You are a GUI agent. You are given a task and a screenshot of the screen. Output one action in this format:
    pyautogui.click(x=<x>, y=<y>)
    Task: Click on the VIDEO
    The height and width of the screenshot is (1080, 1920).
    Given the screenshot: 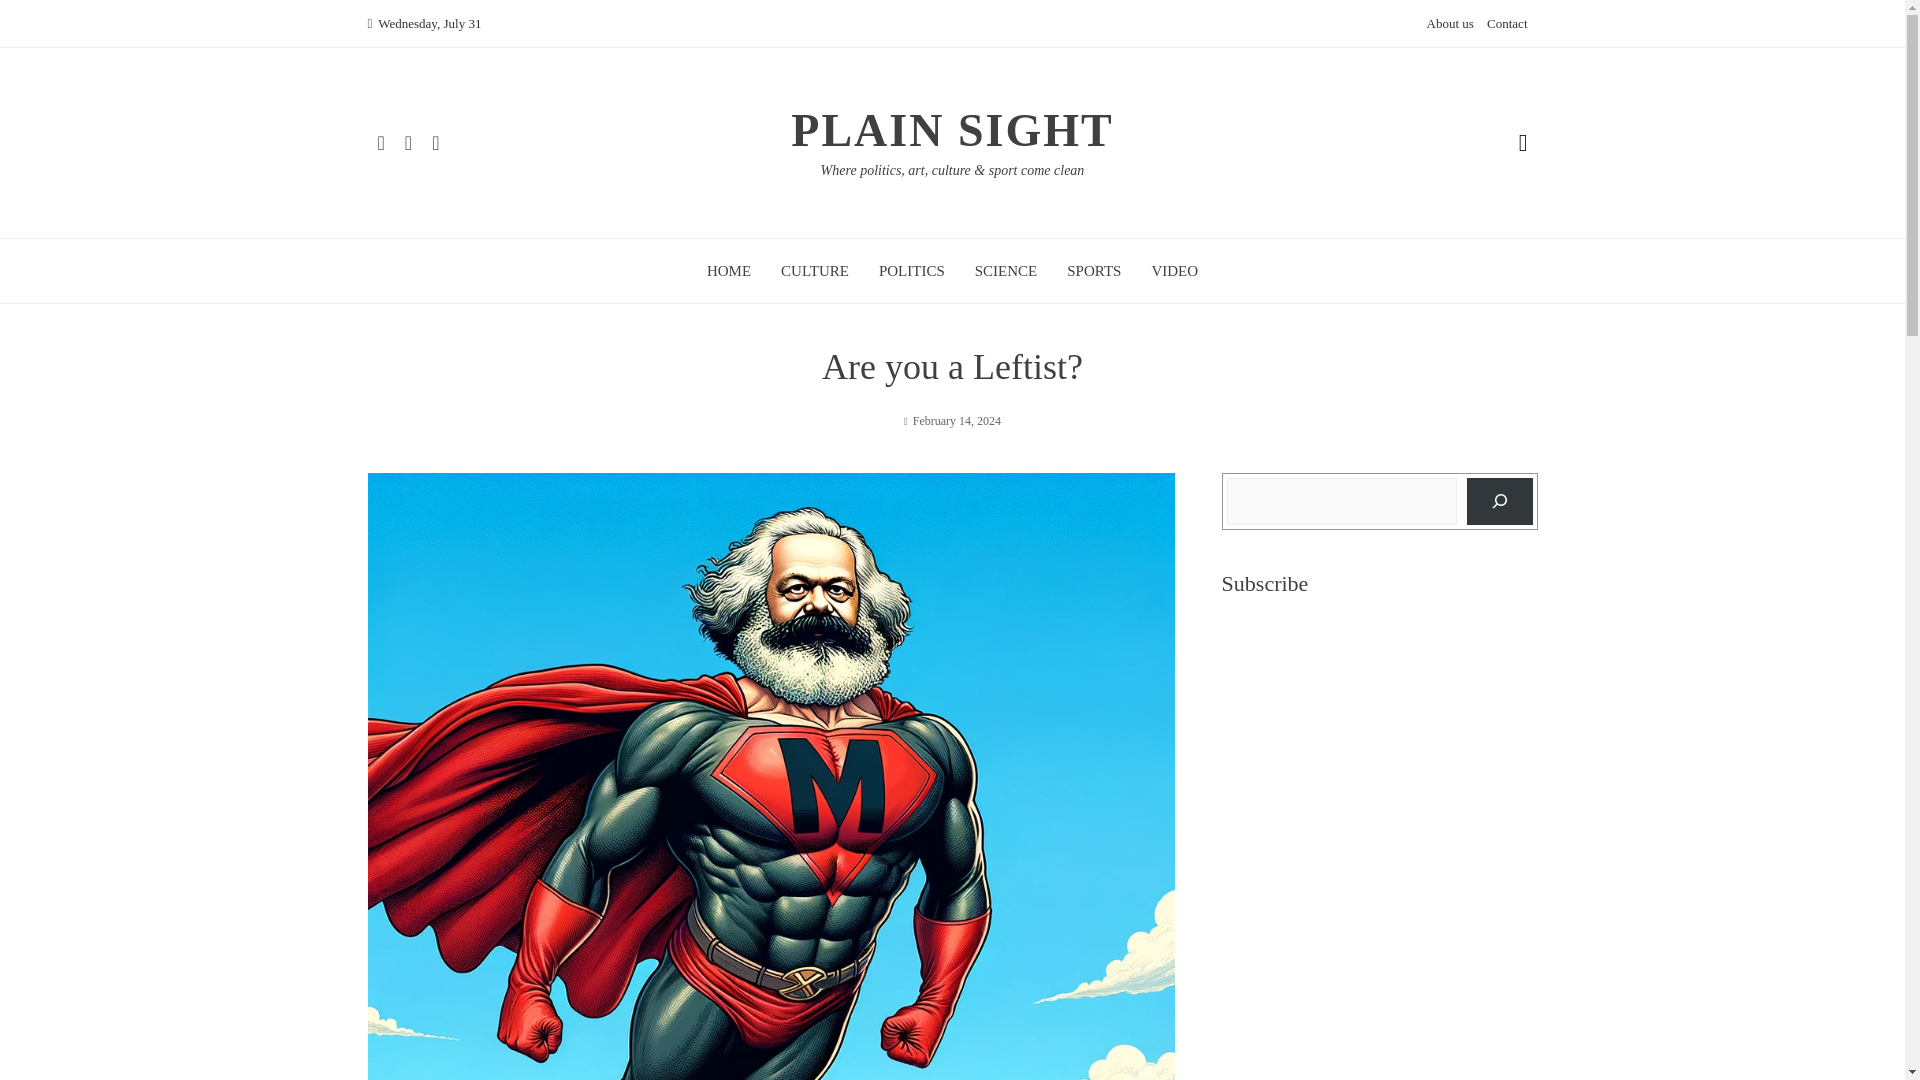 What is the action you would take?
    pyautogui.click(x=1174, y=270)
    